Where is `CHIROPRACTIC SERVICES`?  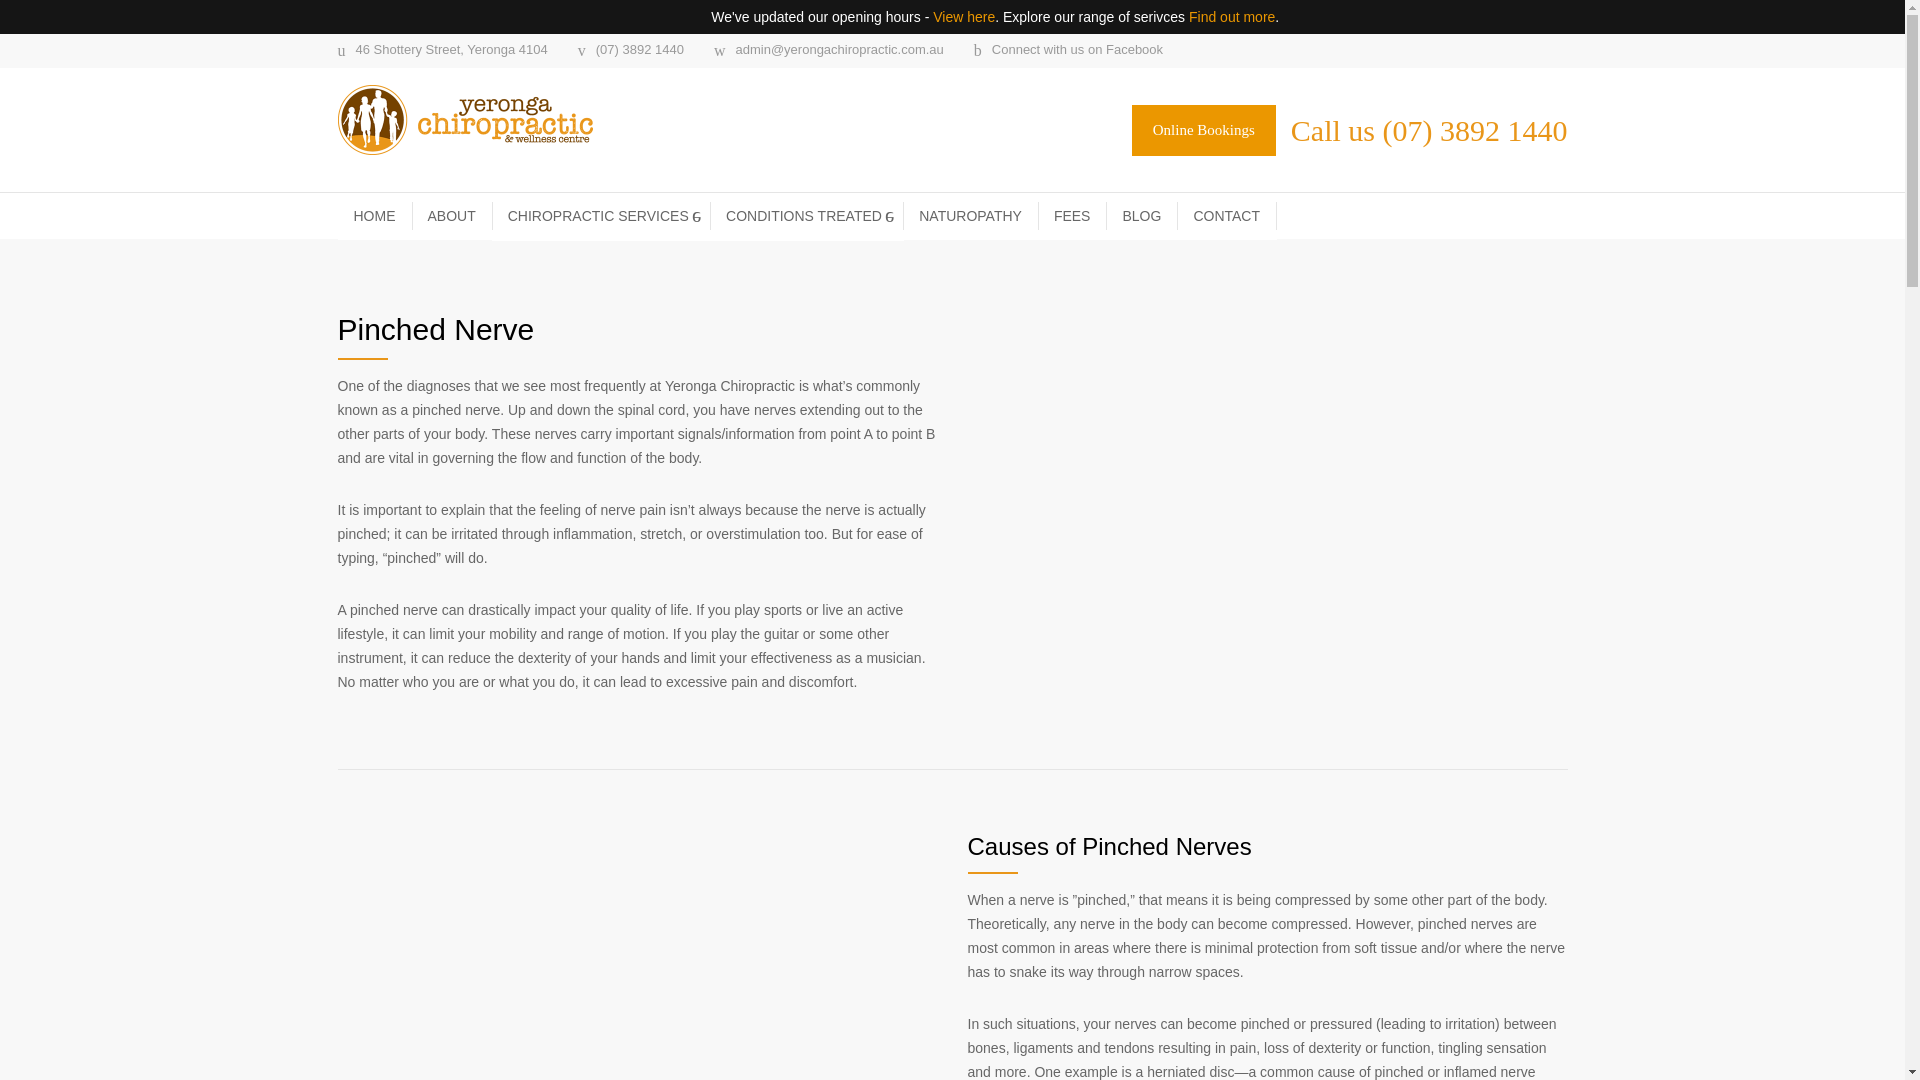
CHIROPRACTIC SERVICES is located at coordinates (600, 216).